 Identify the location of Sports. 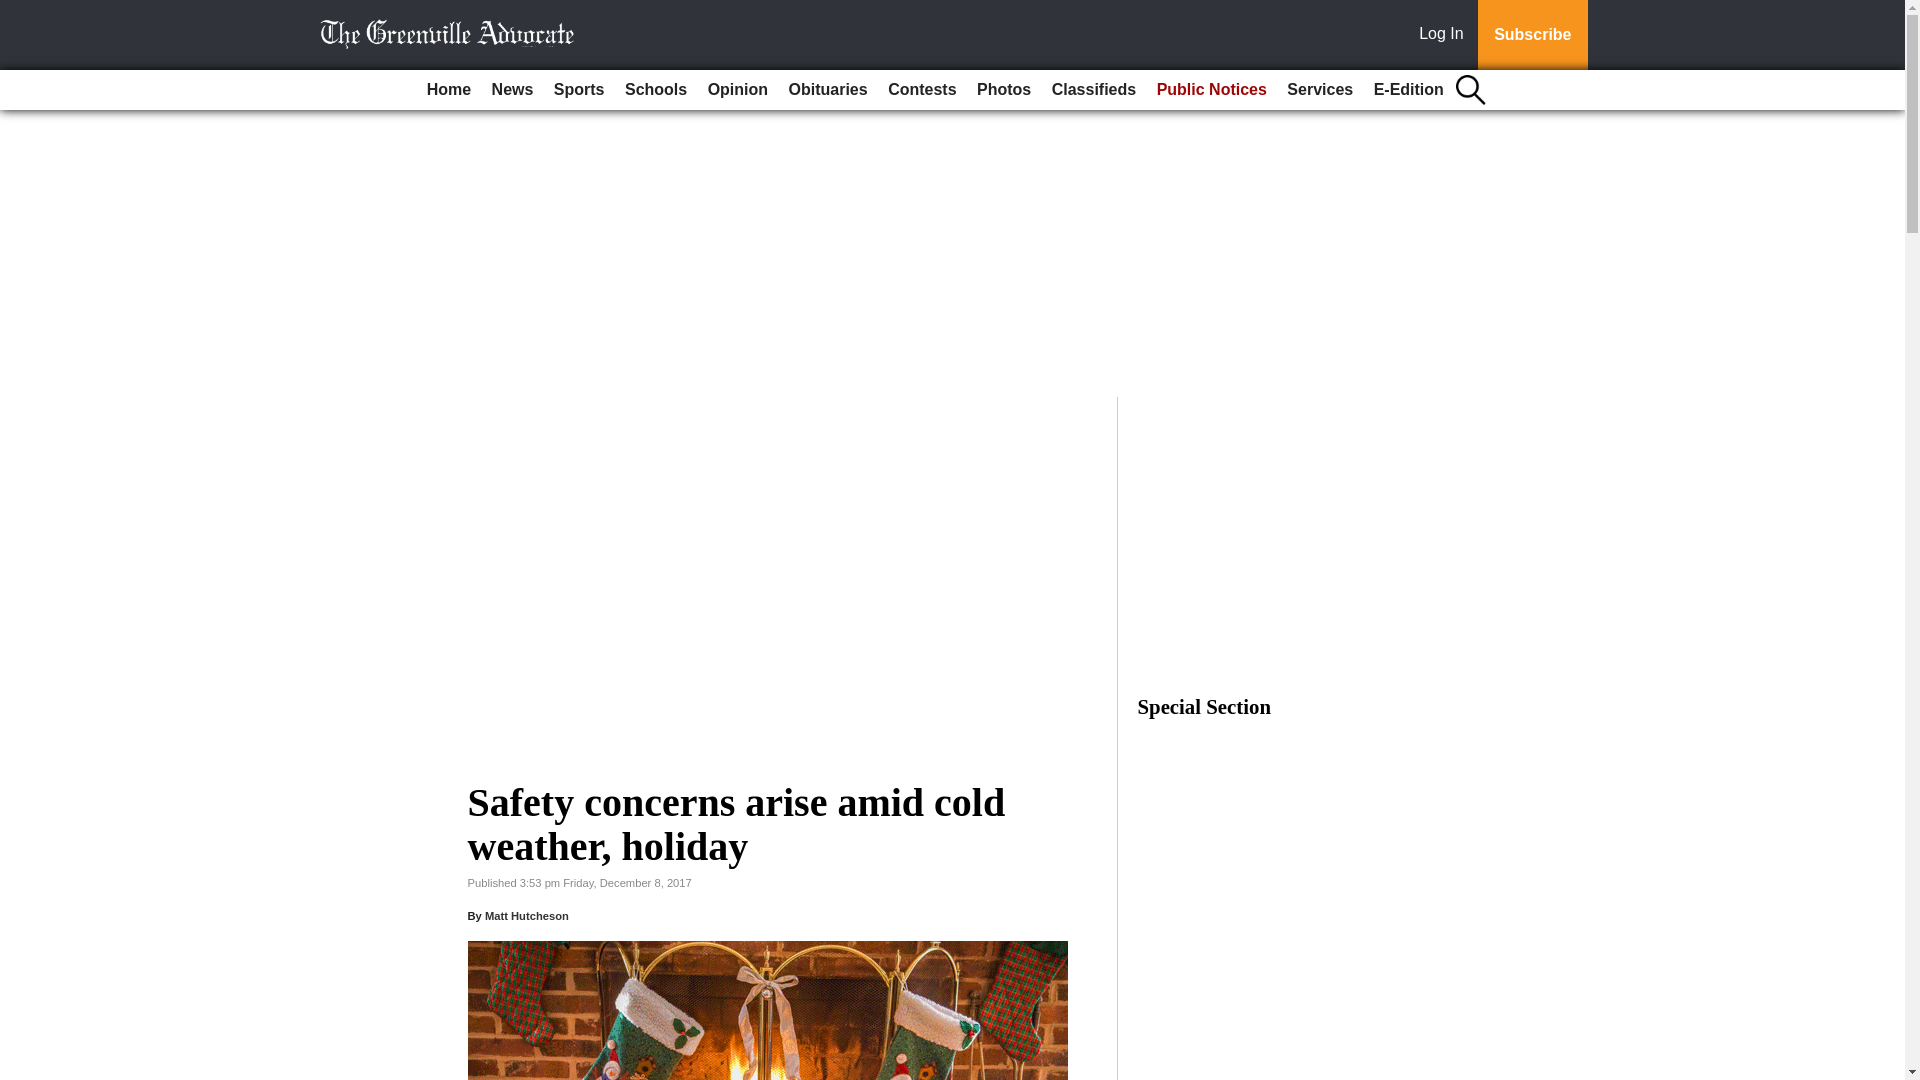
(578, 90).